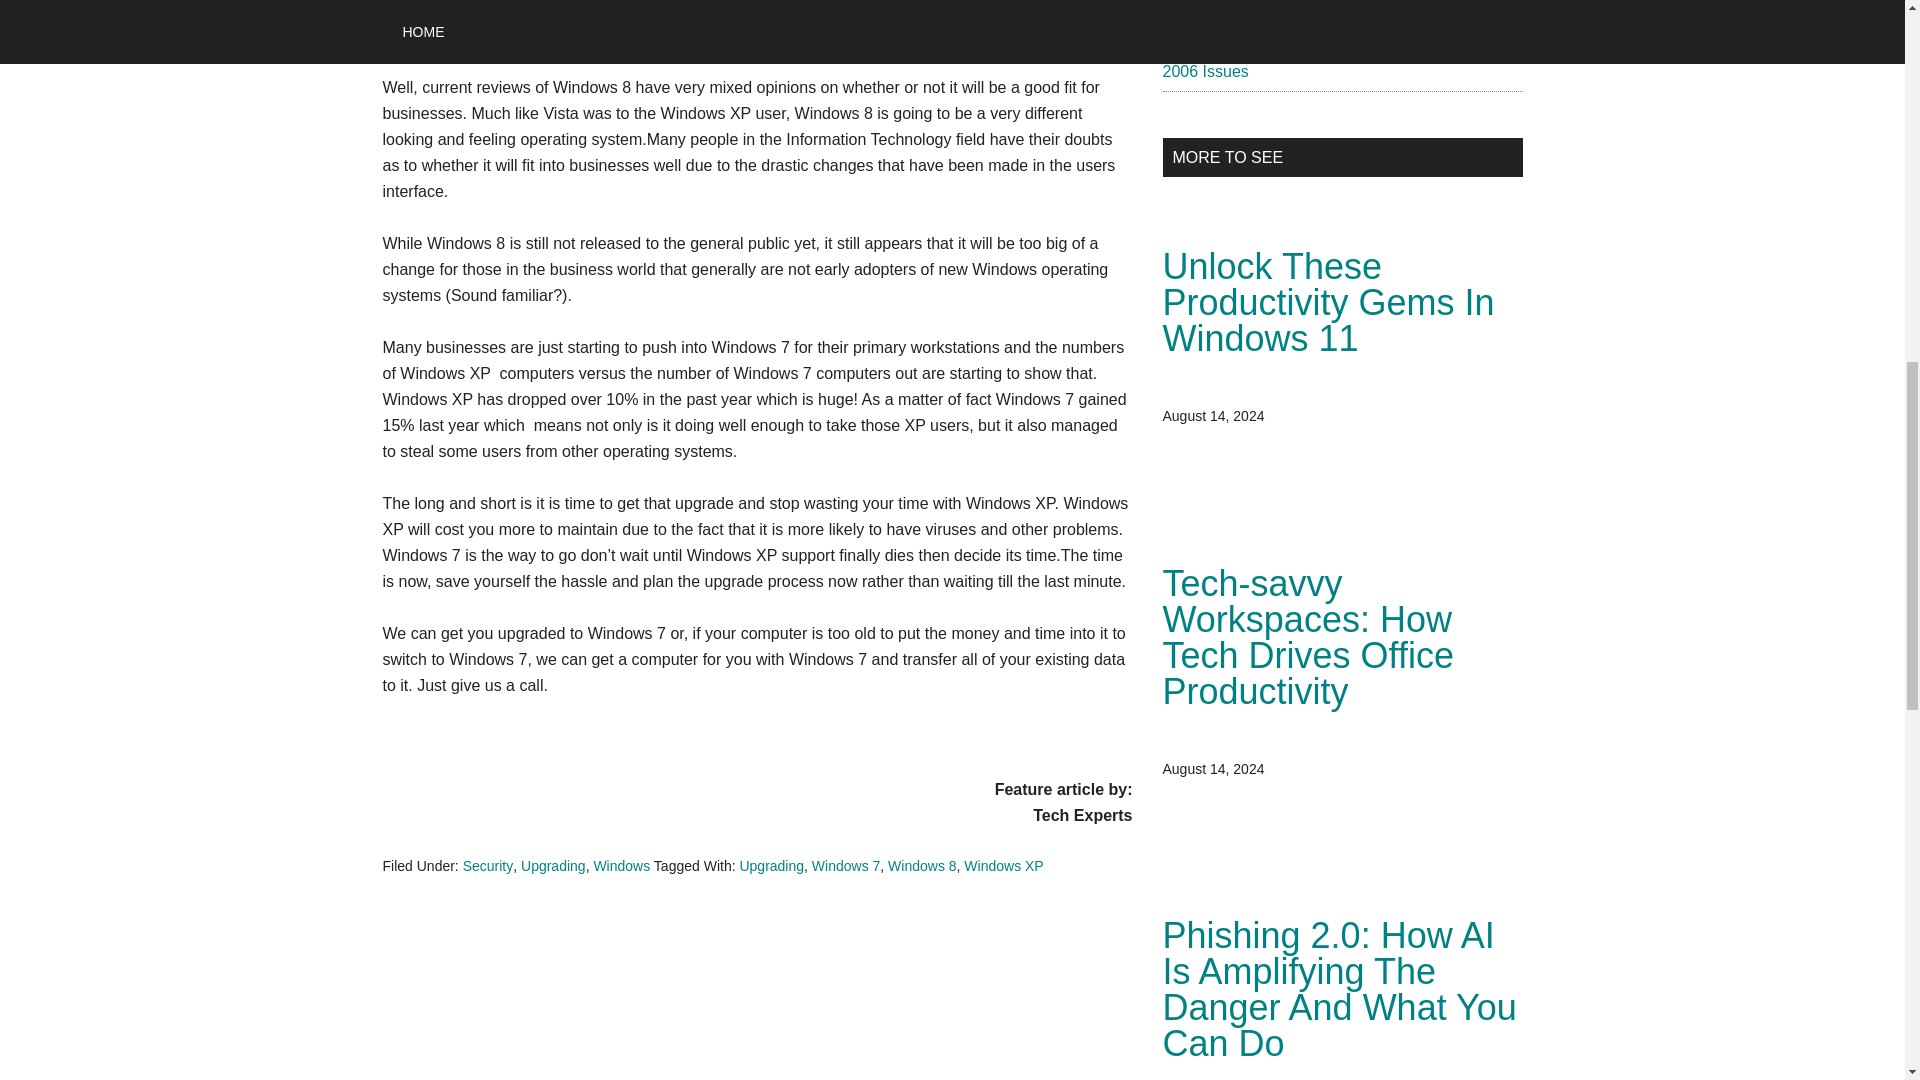 This screenshot has width=1920, height=1080. I want to click on 2006 Issues, so click(1204, 70).